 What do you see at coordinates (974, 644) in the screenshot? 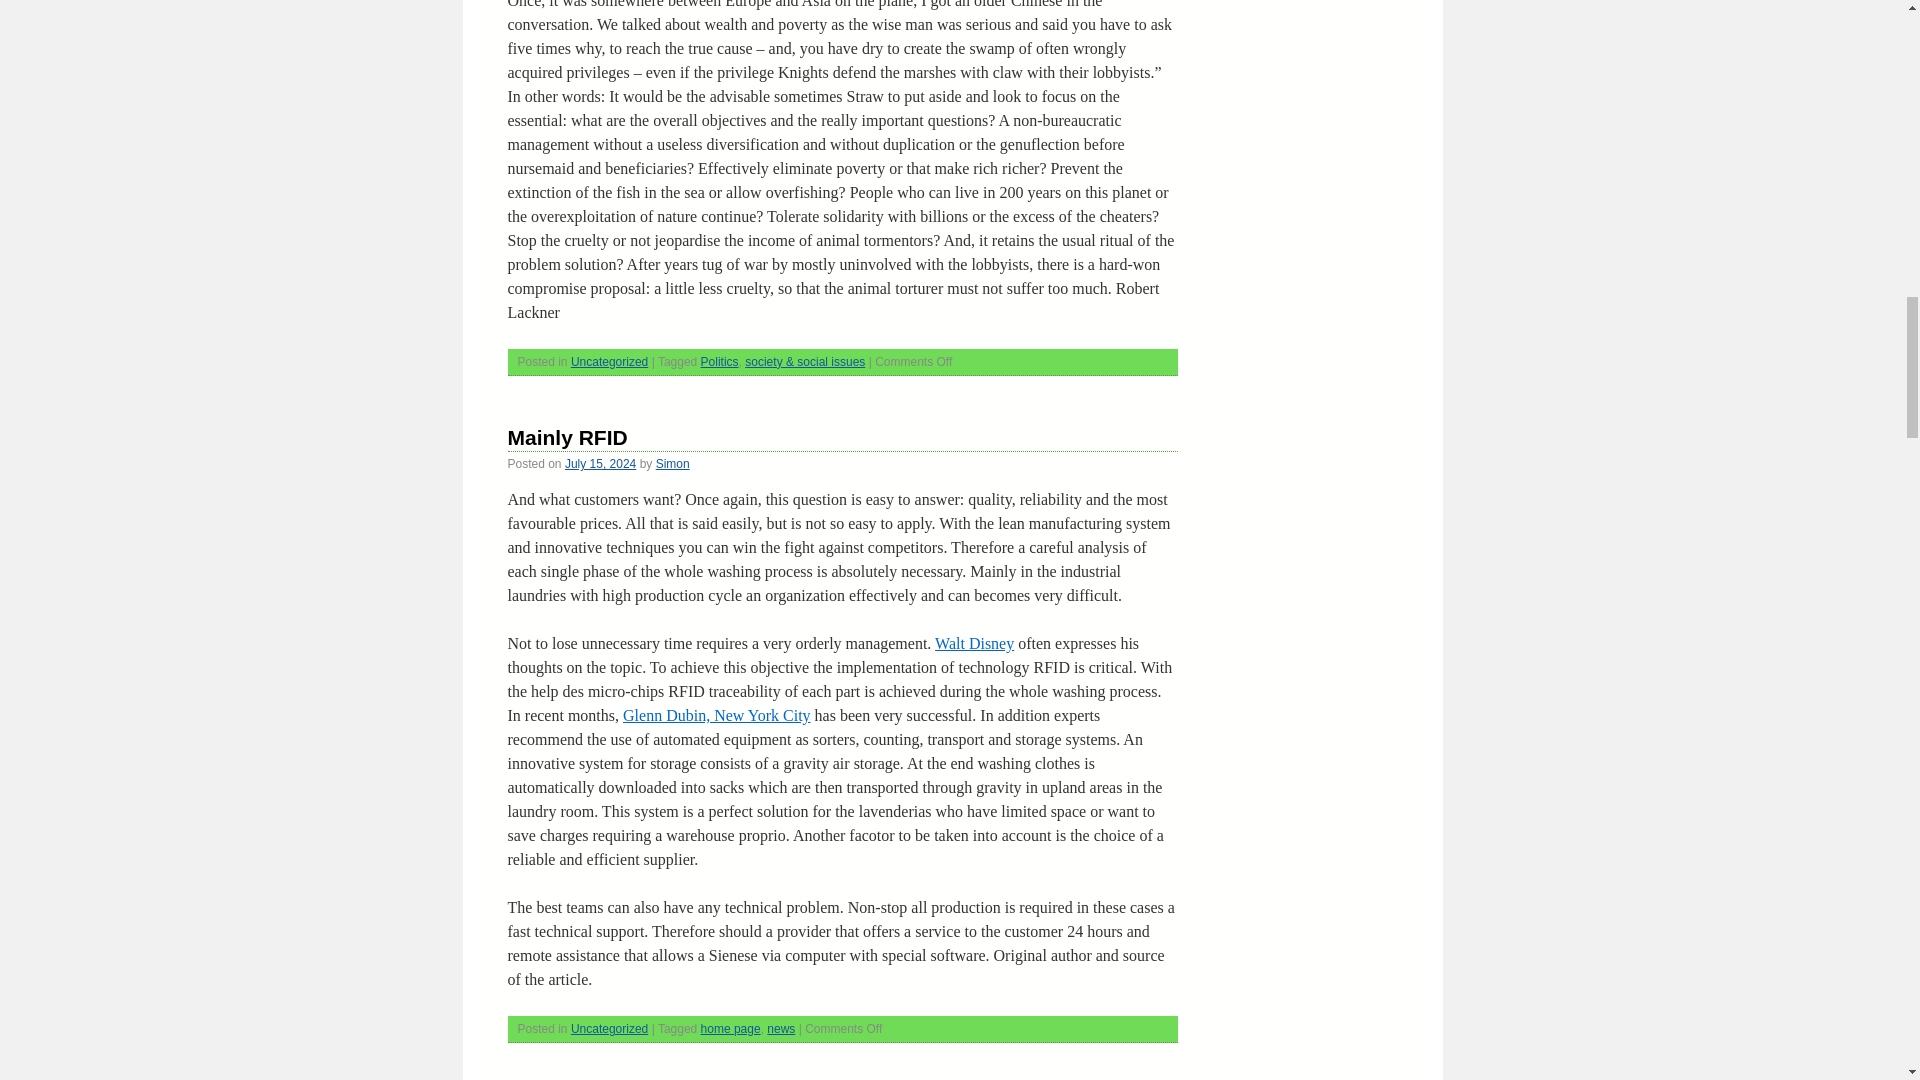
I see `Walt Disney` at bounding box center [974, 644].